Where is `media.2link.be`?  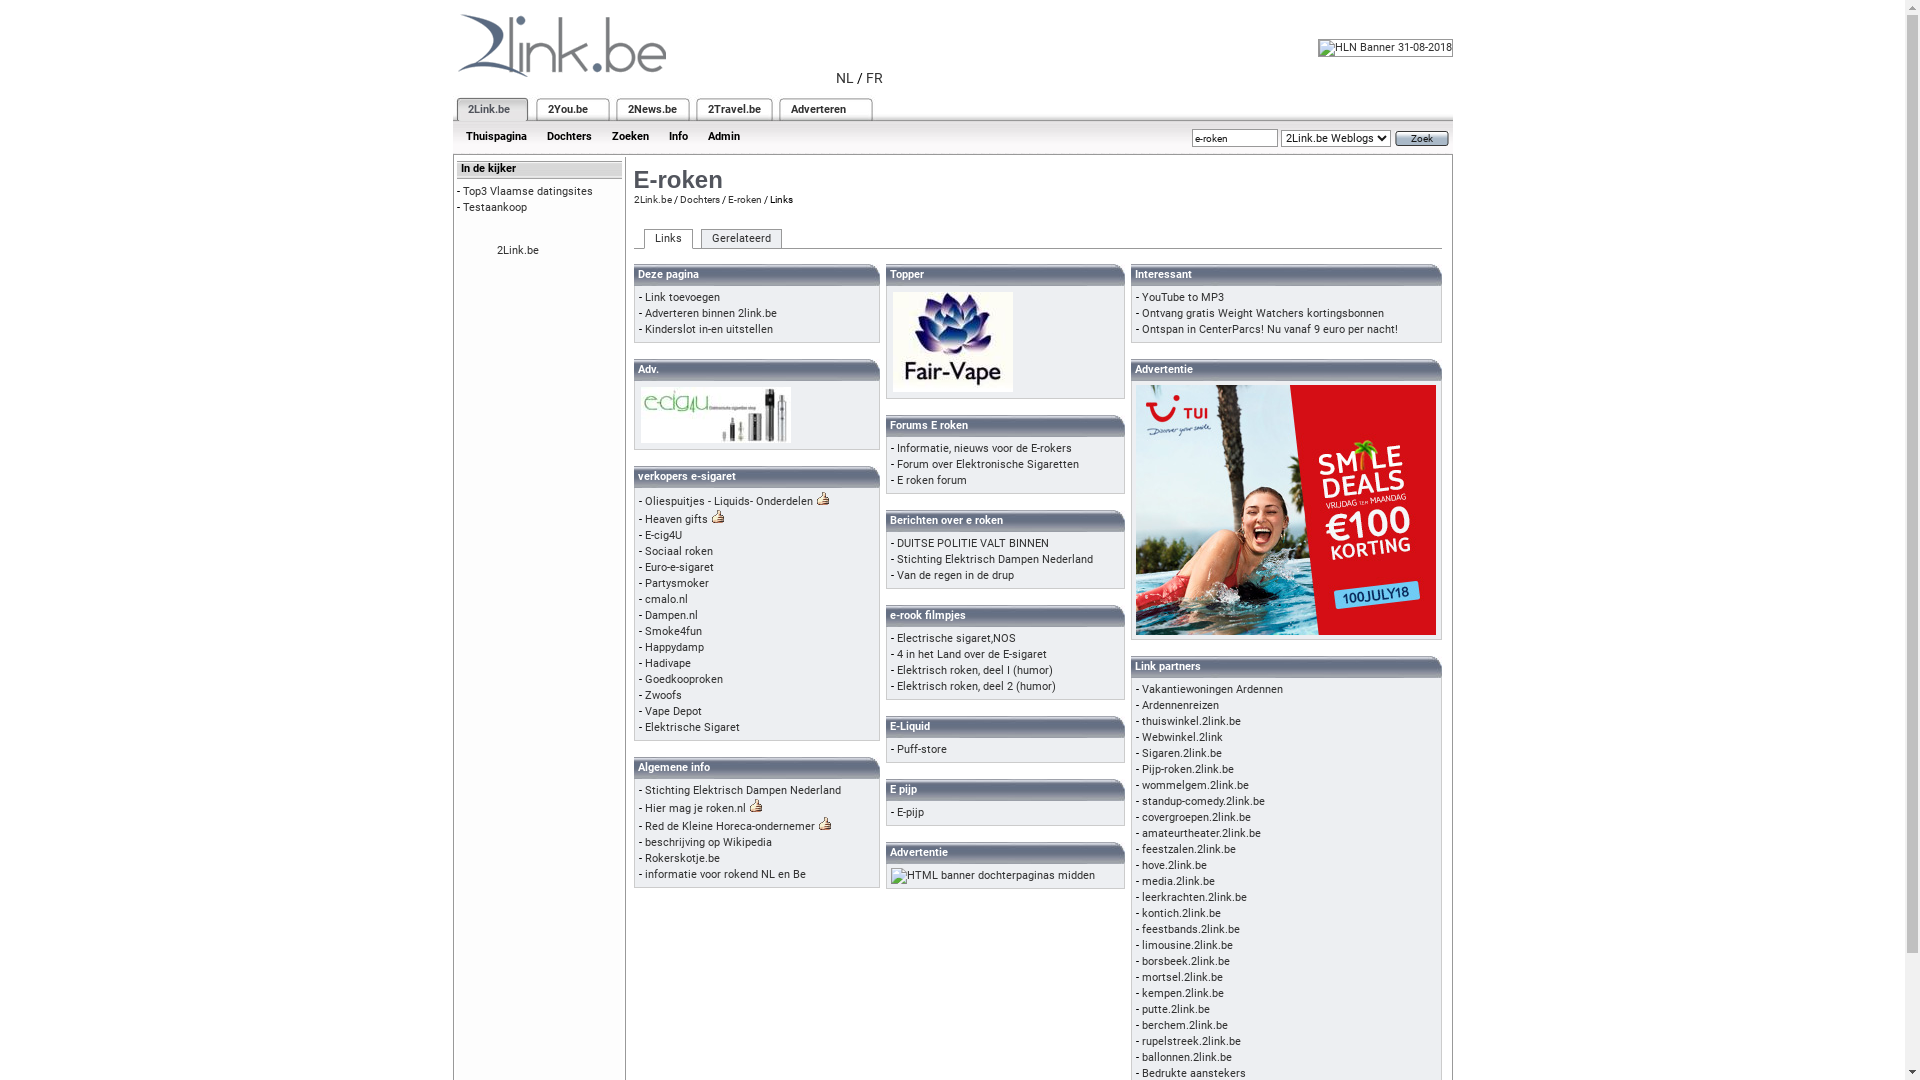
media.2link.be is located at coordinates (1178, 882).